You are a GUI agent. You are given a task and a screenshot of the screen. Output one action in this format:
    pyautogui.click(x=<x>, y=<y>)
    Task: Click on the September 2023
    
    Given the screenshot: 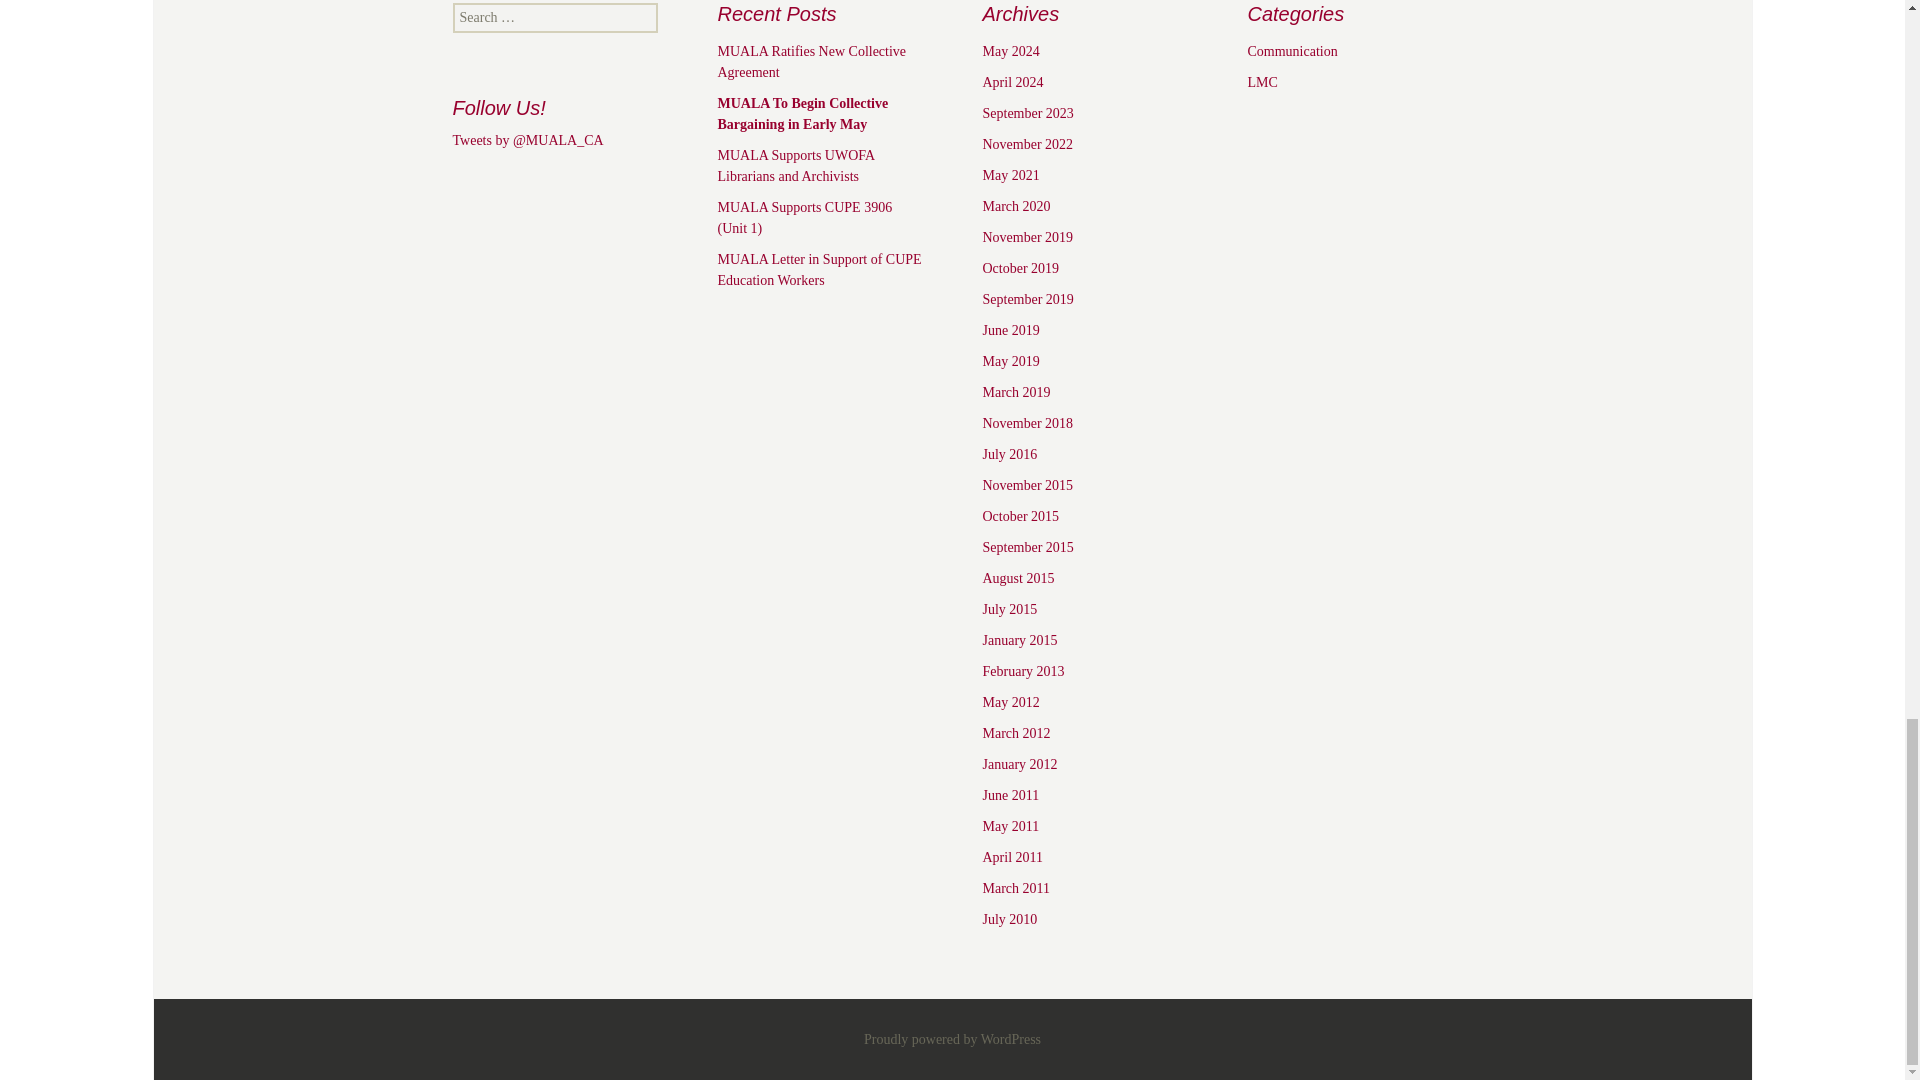 What is the action you would take?
    pyautogui.click(x=1027, y=112)
    